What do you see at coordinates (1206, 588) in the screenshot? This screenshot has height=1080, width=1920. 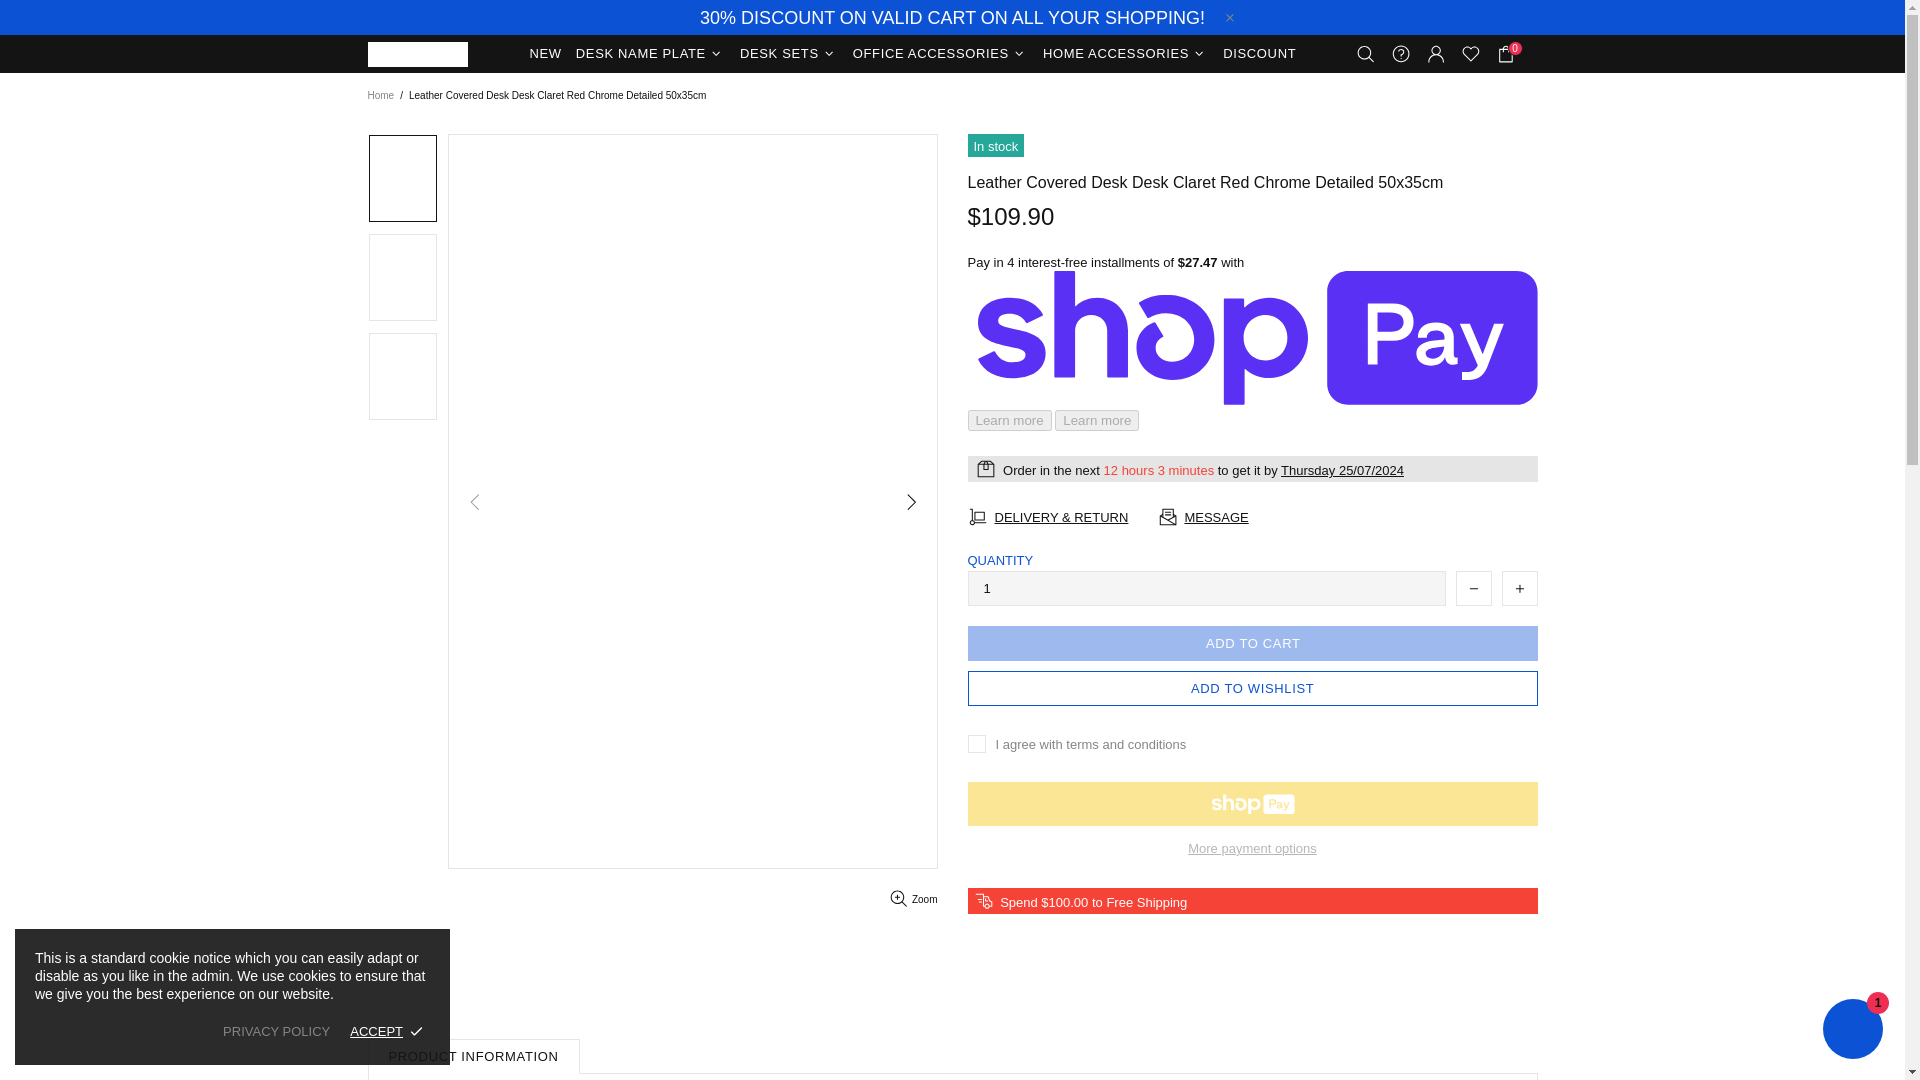 I see `1` at bounding box center [1206, 588].